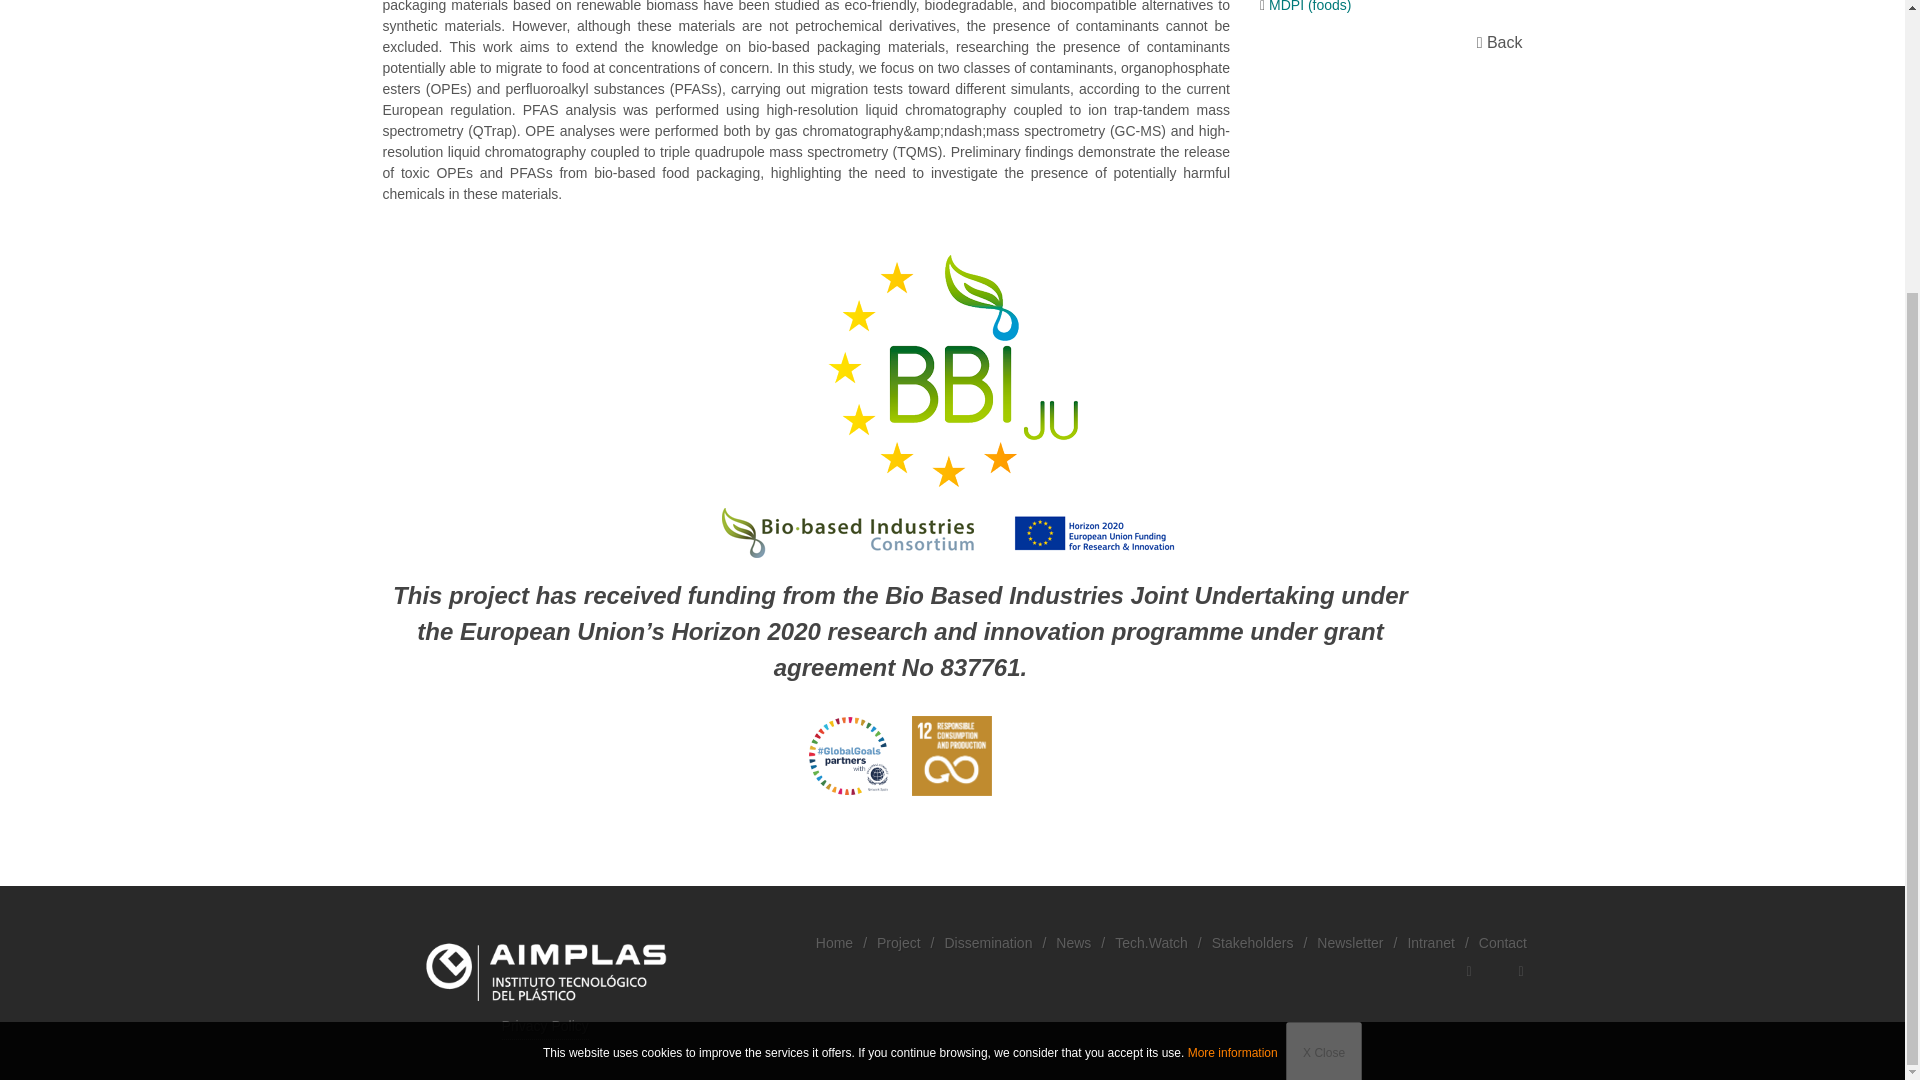 The height and width of the screenshot is (1080, 1920). Describe the element at coordinates (1430, 942) in the screenshot. I see `Intranet` at that location.